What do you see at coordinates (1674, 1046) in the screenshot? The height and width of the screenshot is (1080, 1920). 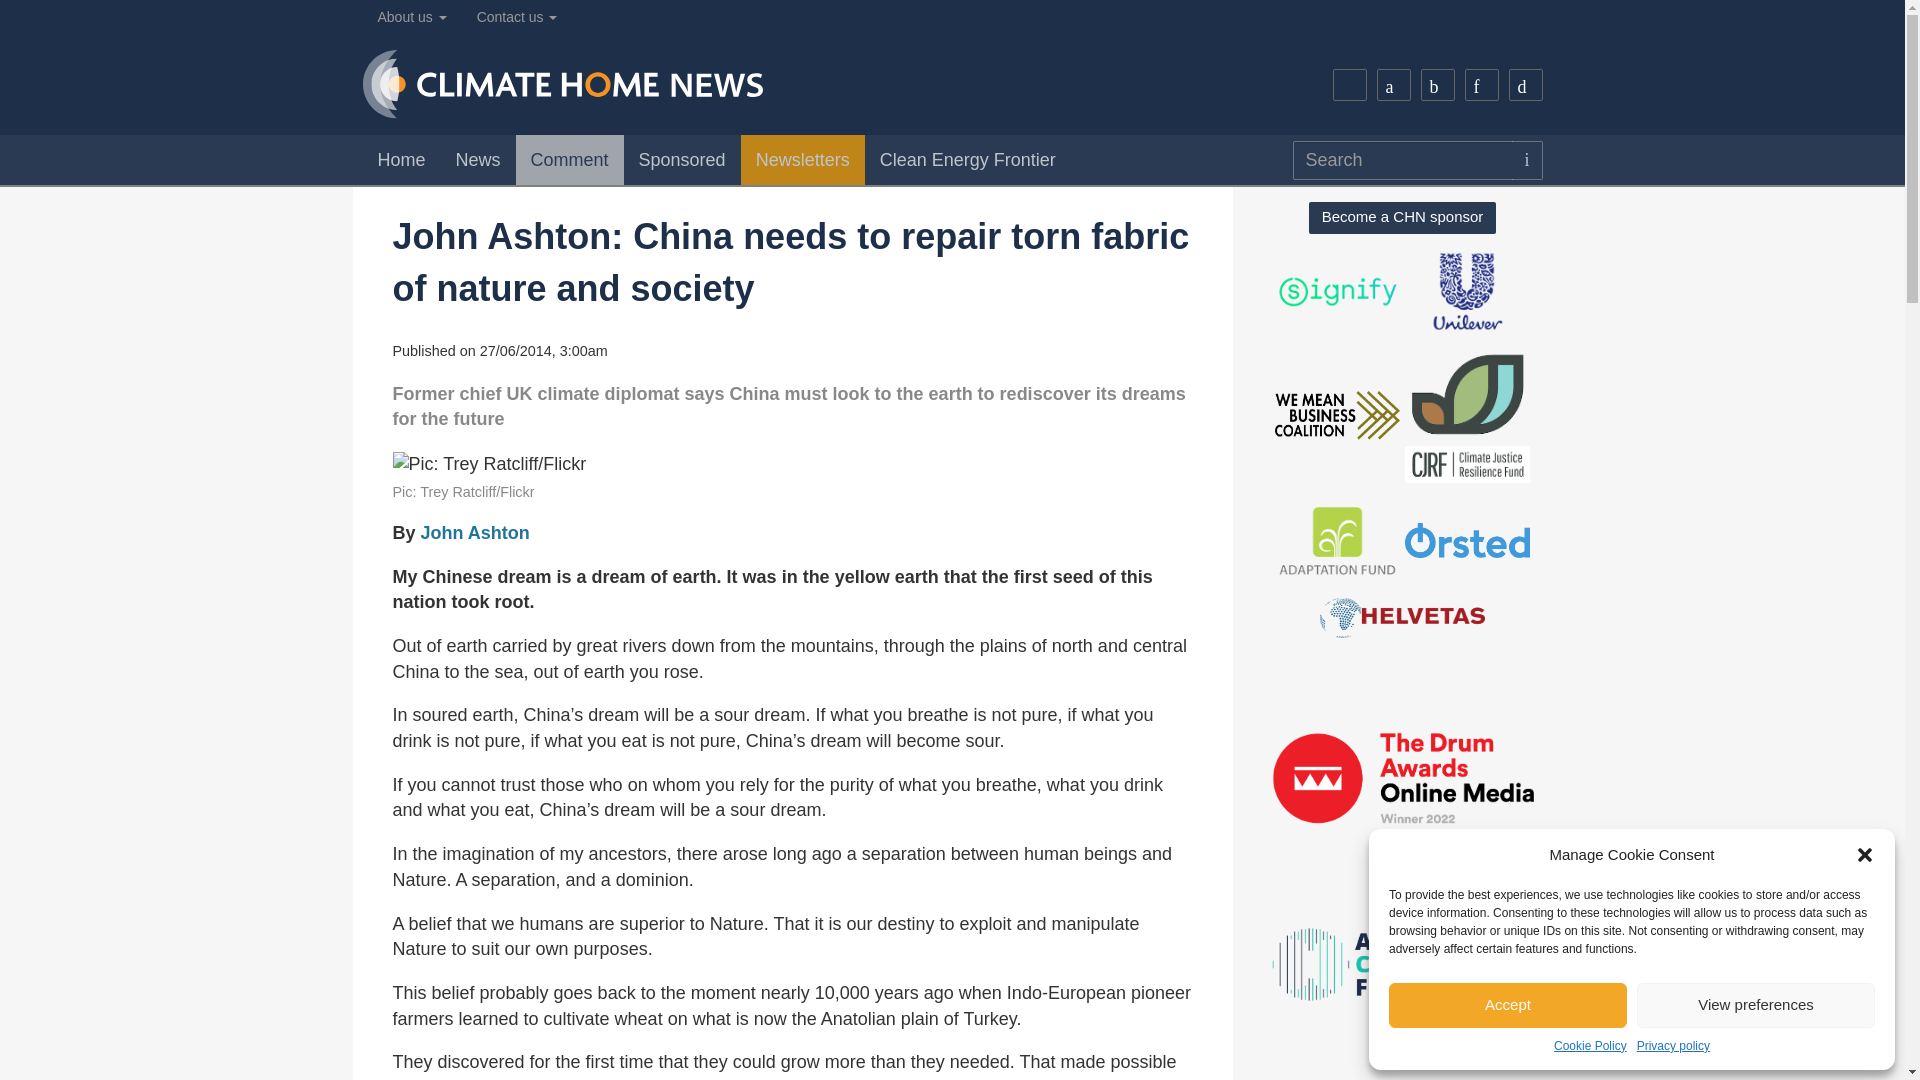 I see `Privacy policy` at bounding box center [1674, 1046].